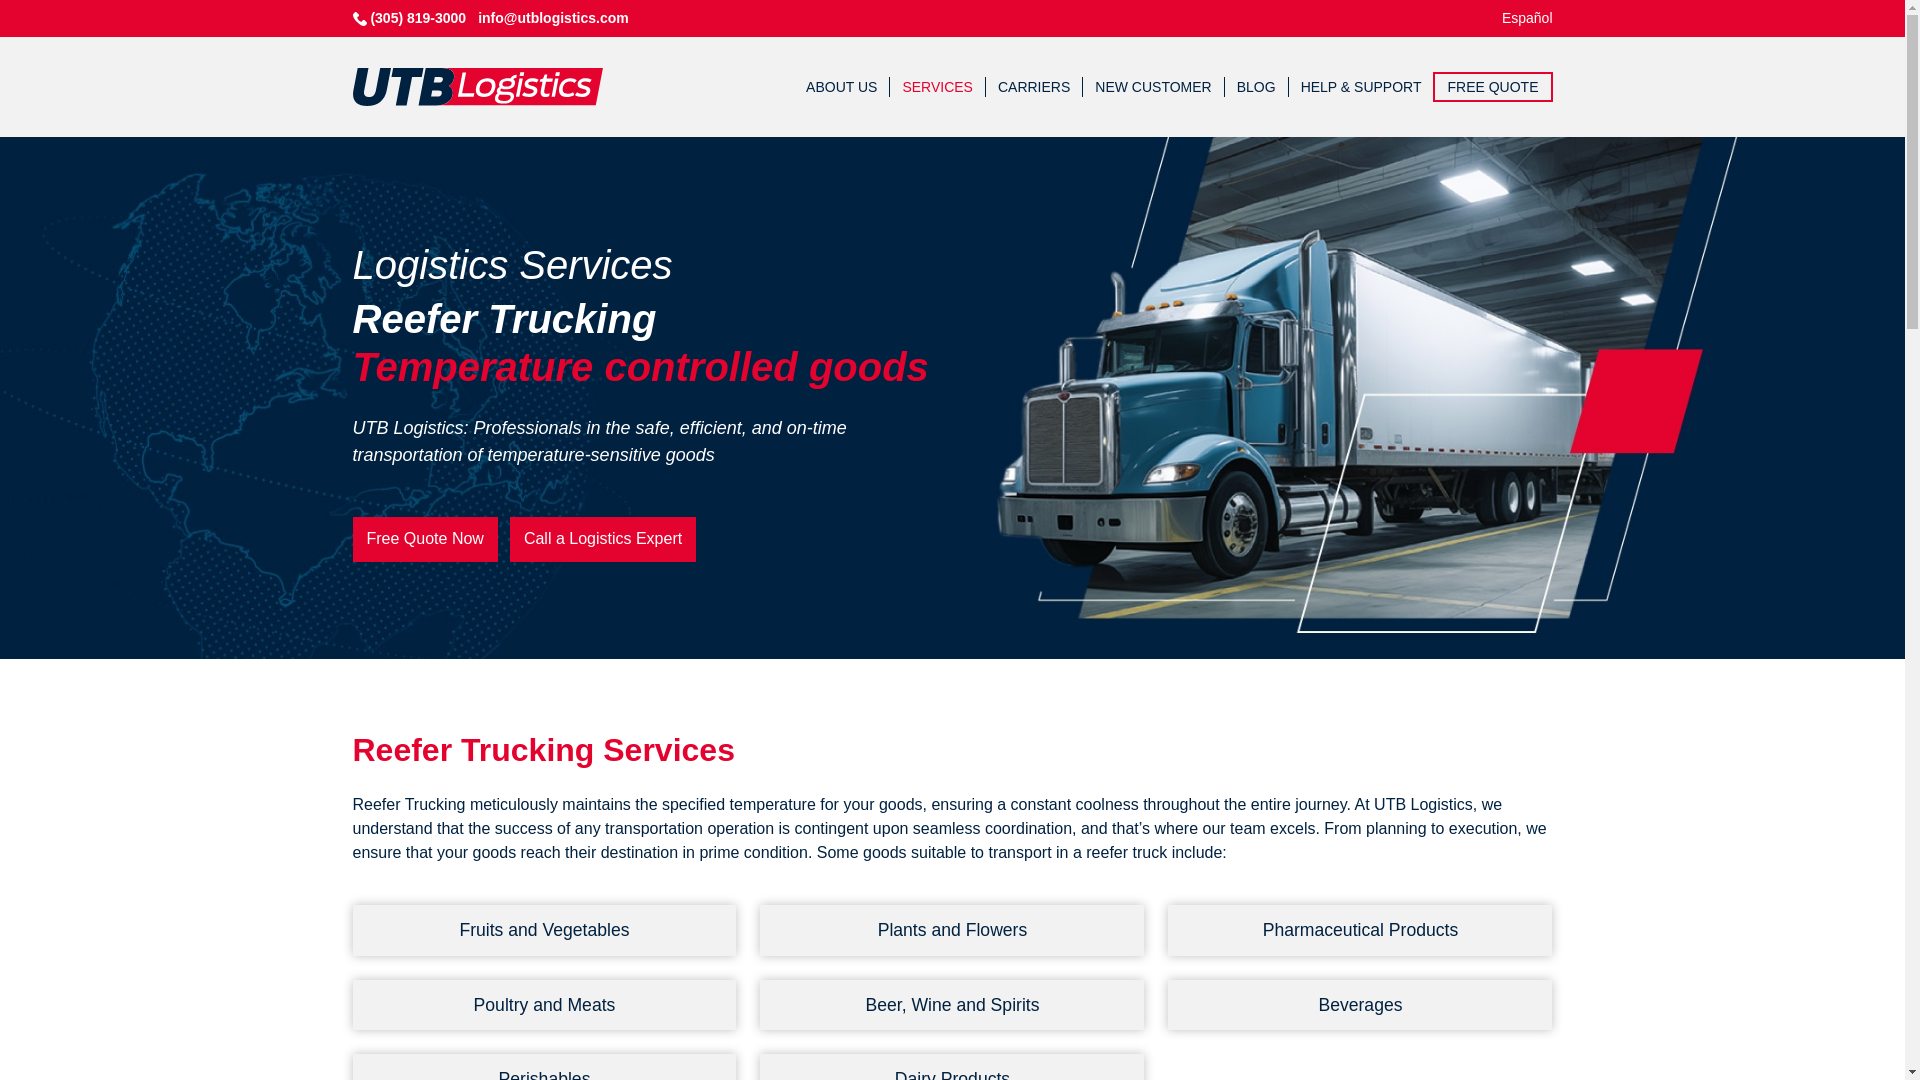  What do you see at coordinates (1492, 86) in the screenshot?
I see `FREE QUOTE` at bounding box center [1492, 86].